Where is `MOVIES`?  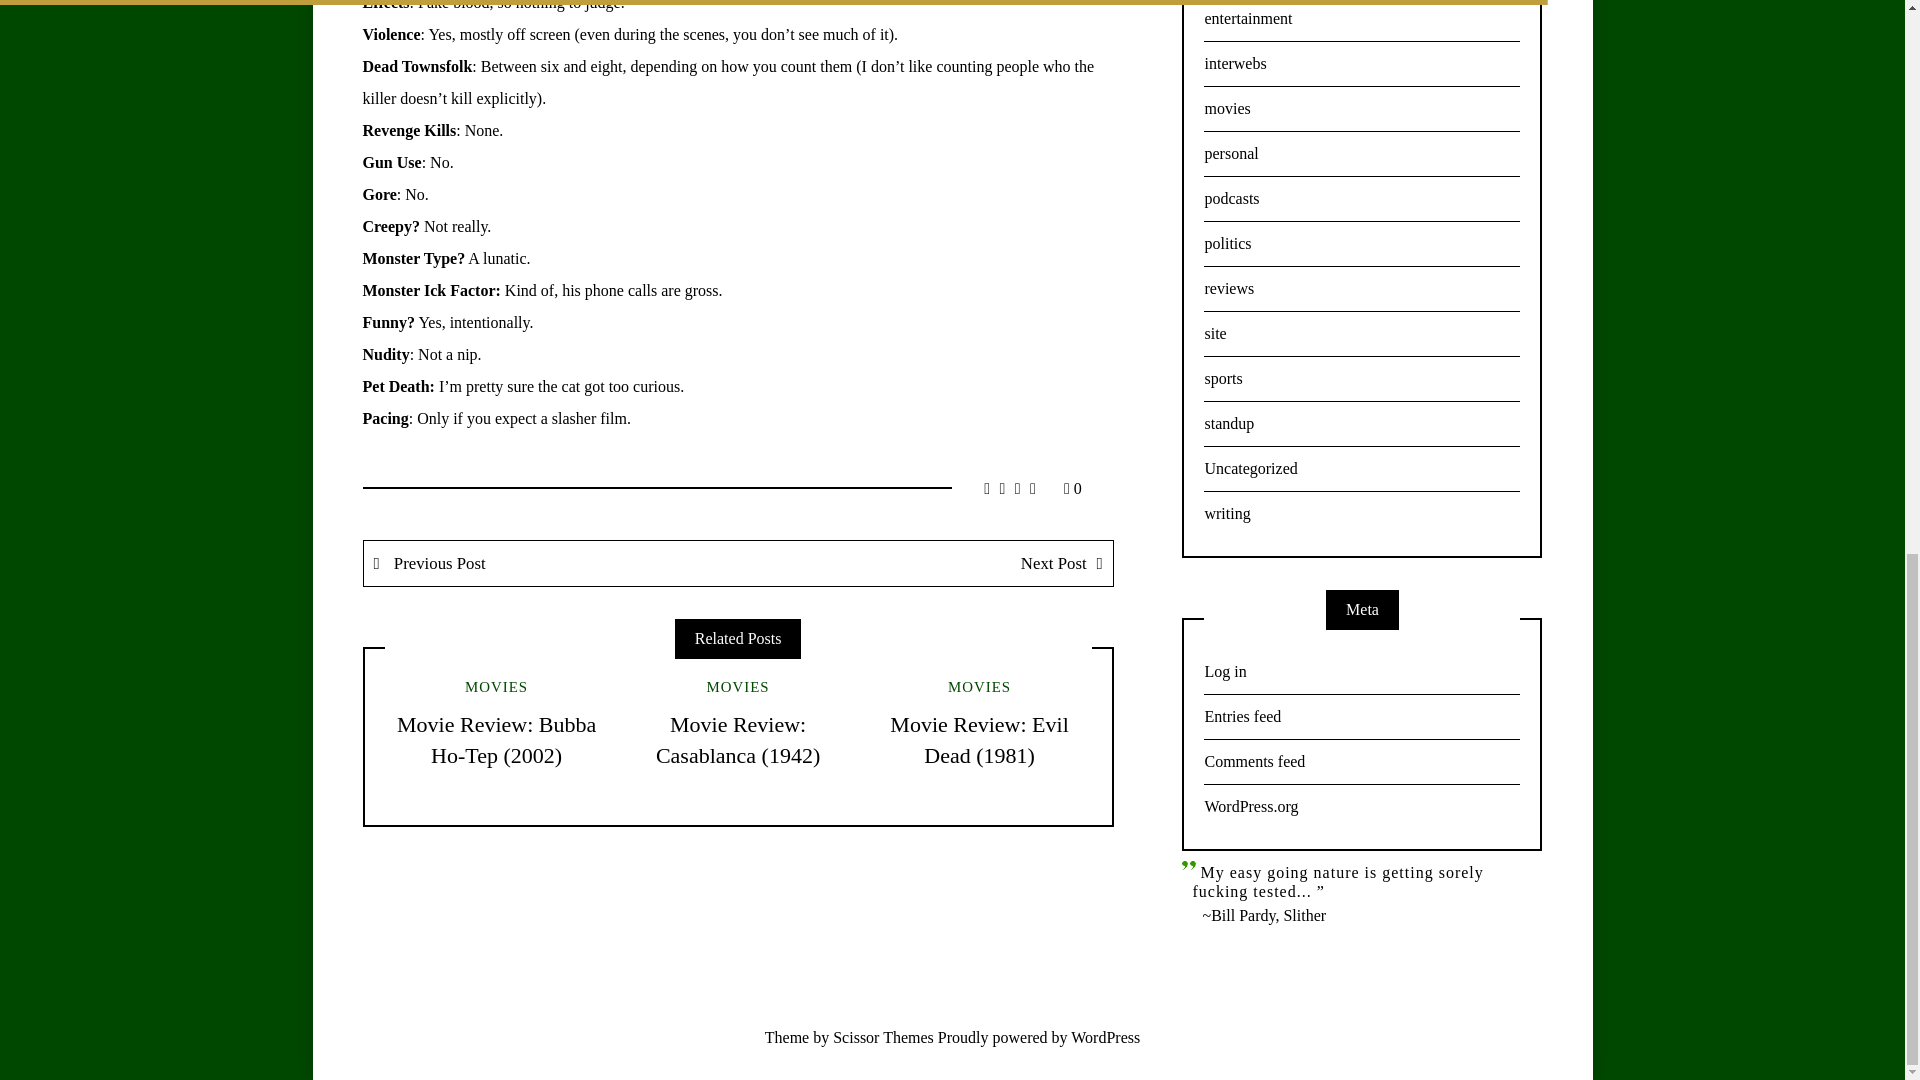 MOVIES is located at coordinates (980, 687).